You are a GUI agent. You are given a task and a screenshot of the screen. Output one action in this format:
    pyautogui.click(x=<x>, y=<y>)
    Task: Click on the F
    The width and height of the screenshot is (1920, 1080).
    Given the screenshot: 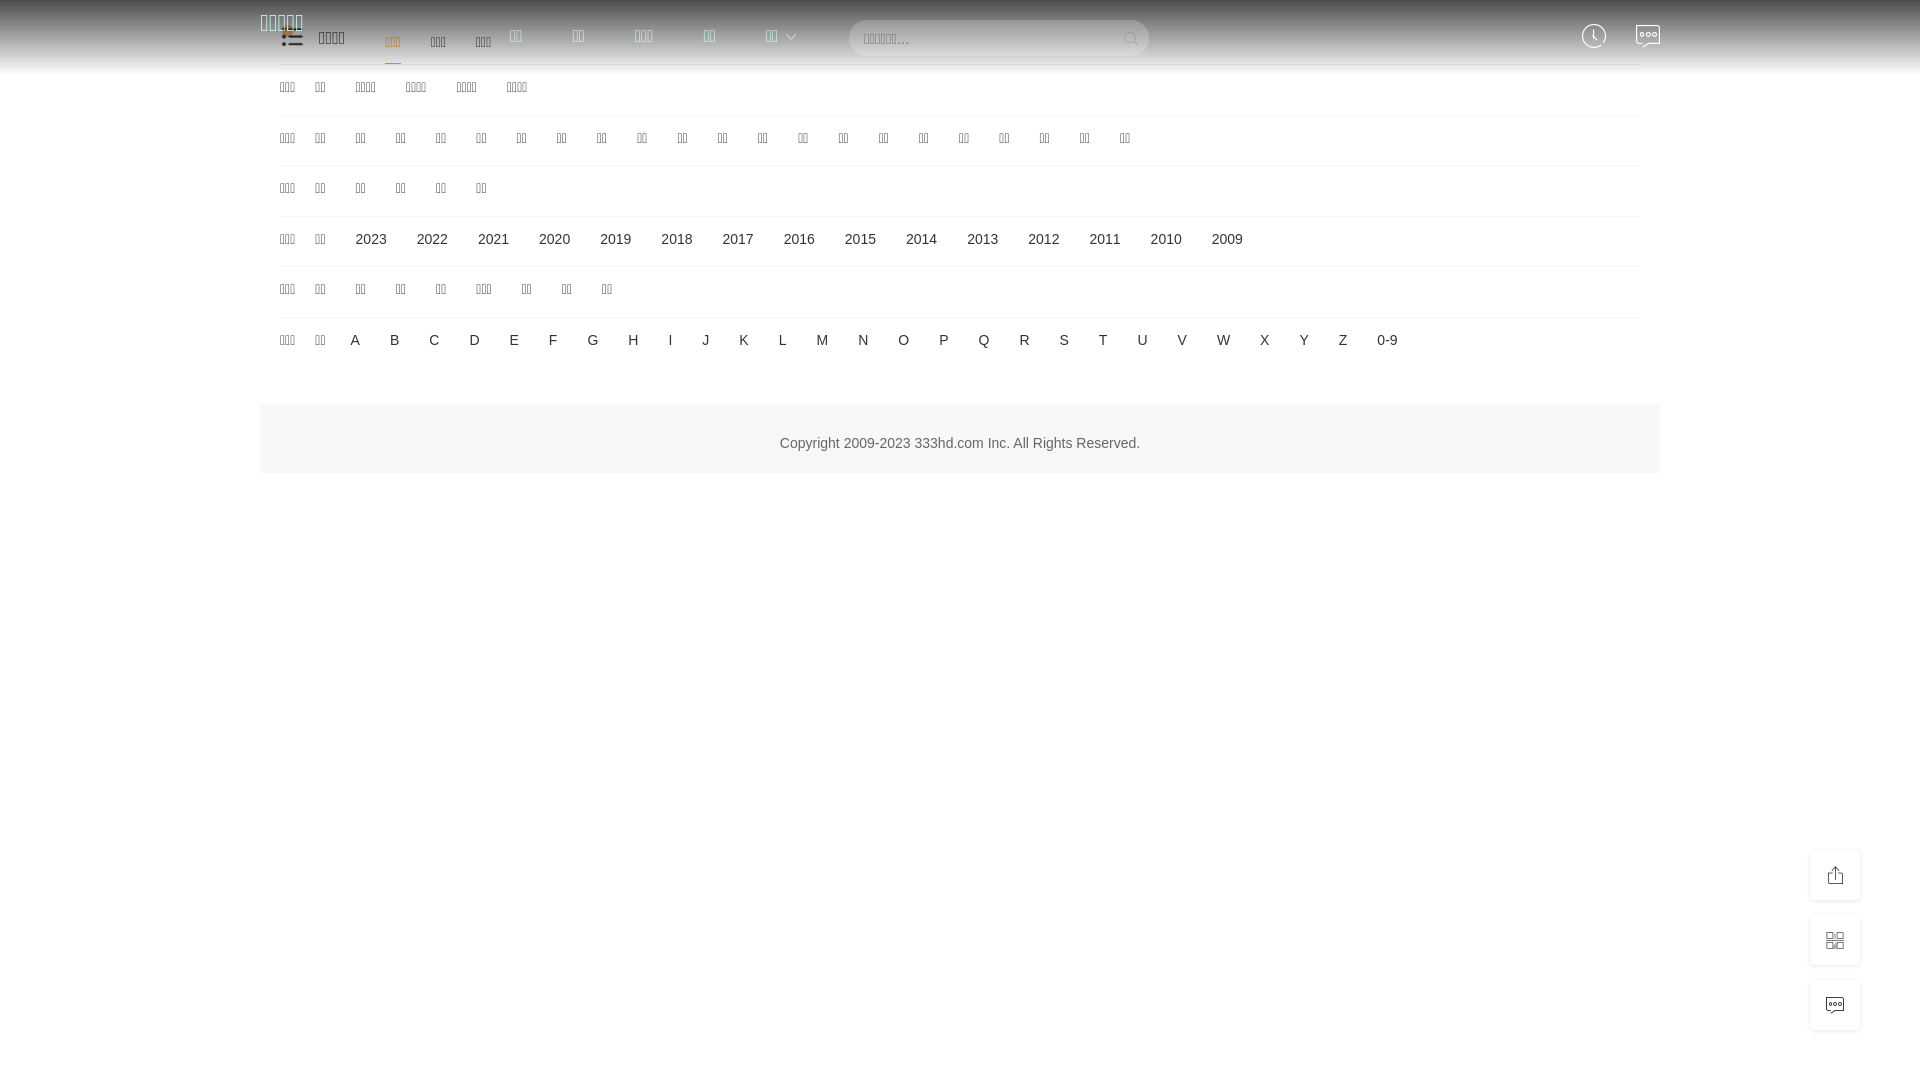 What is the action you would take?
    pyautogui.click(x=554, y=341)
    